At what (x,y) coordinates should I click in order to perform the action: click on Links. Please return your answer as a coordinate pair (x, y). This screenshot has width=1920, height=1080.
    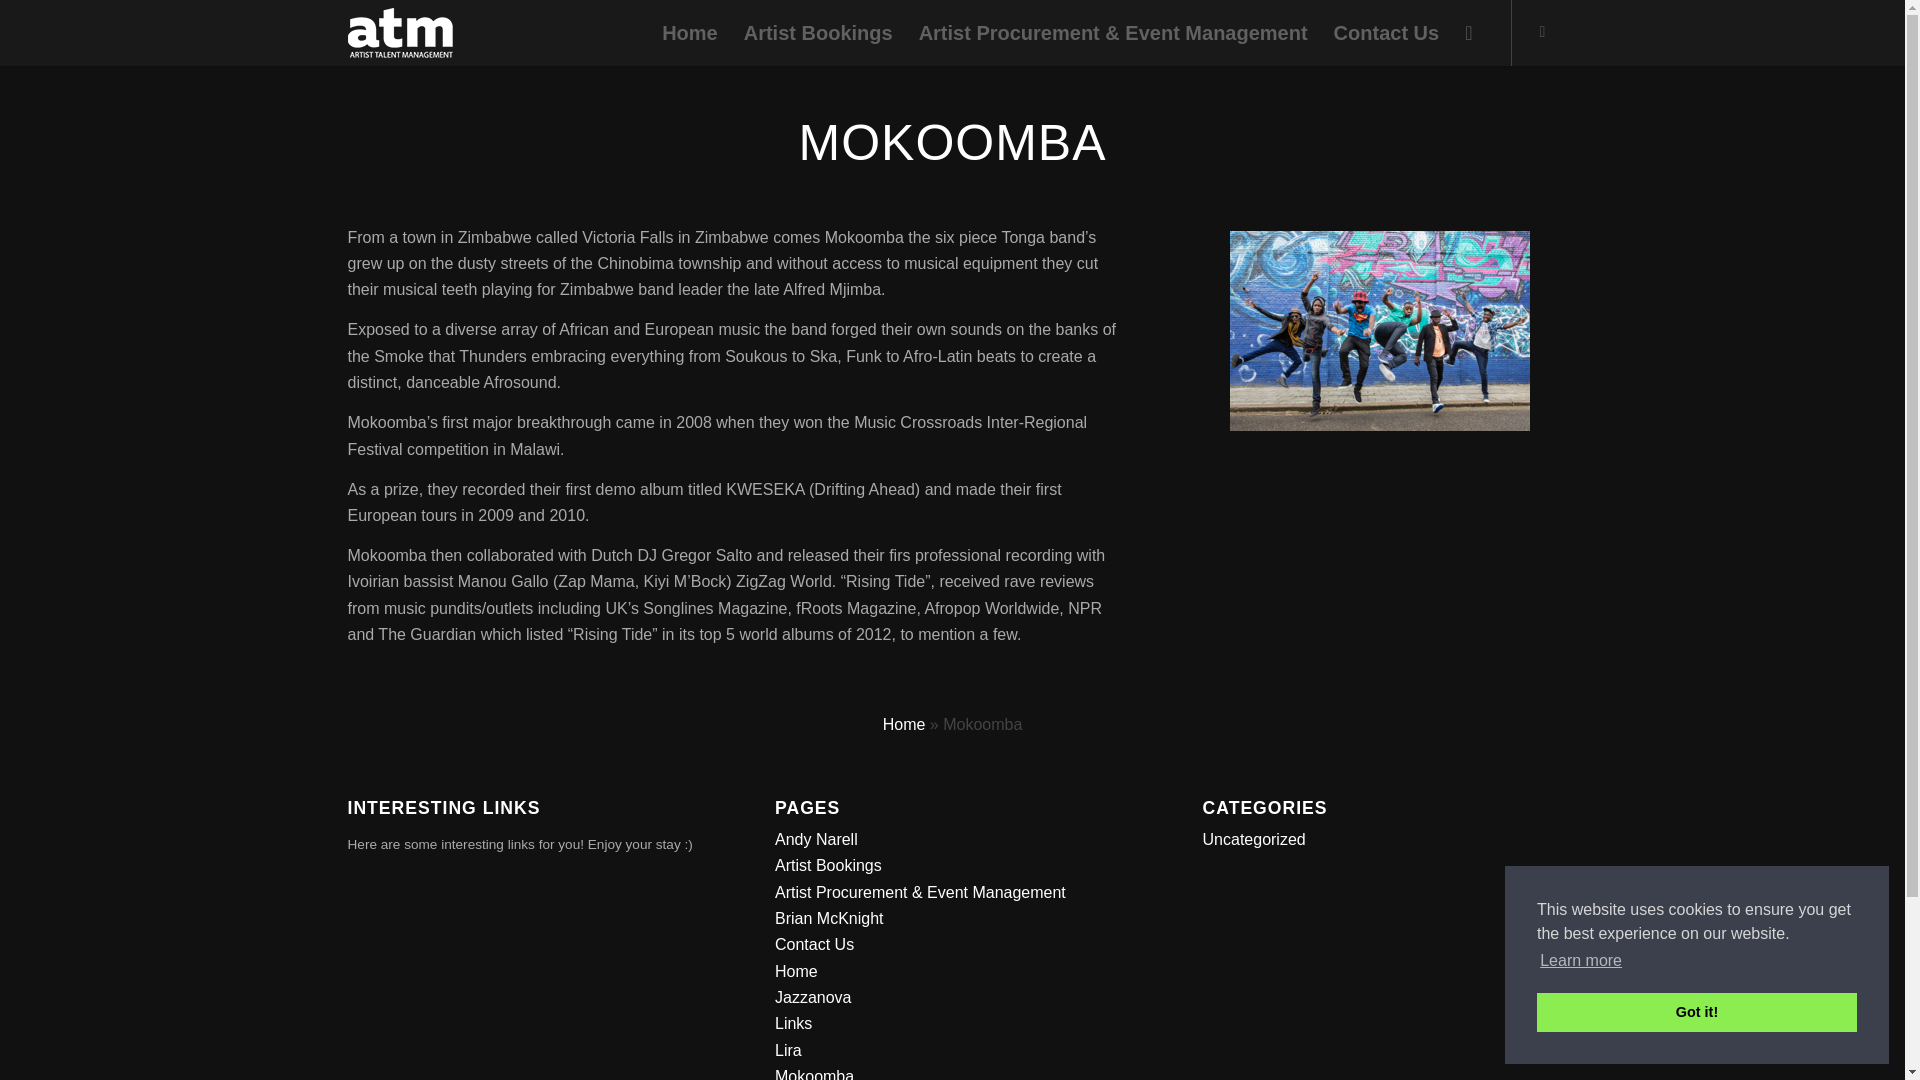
    Looking at the image, I should click on (794, 1024).